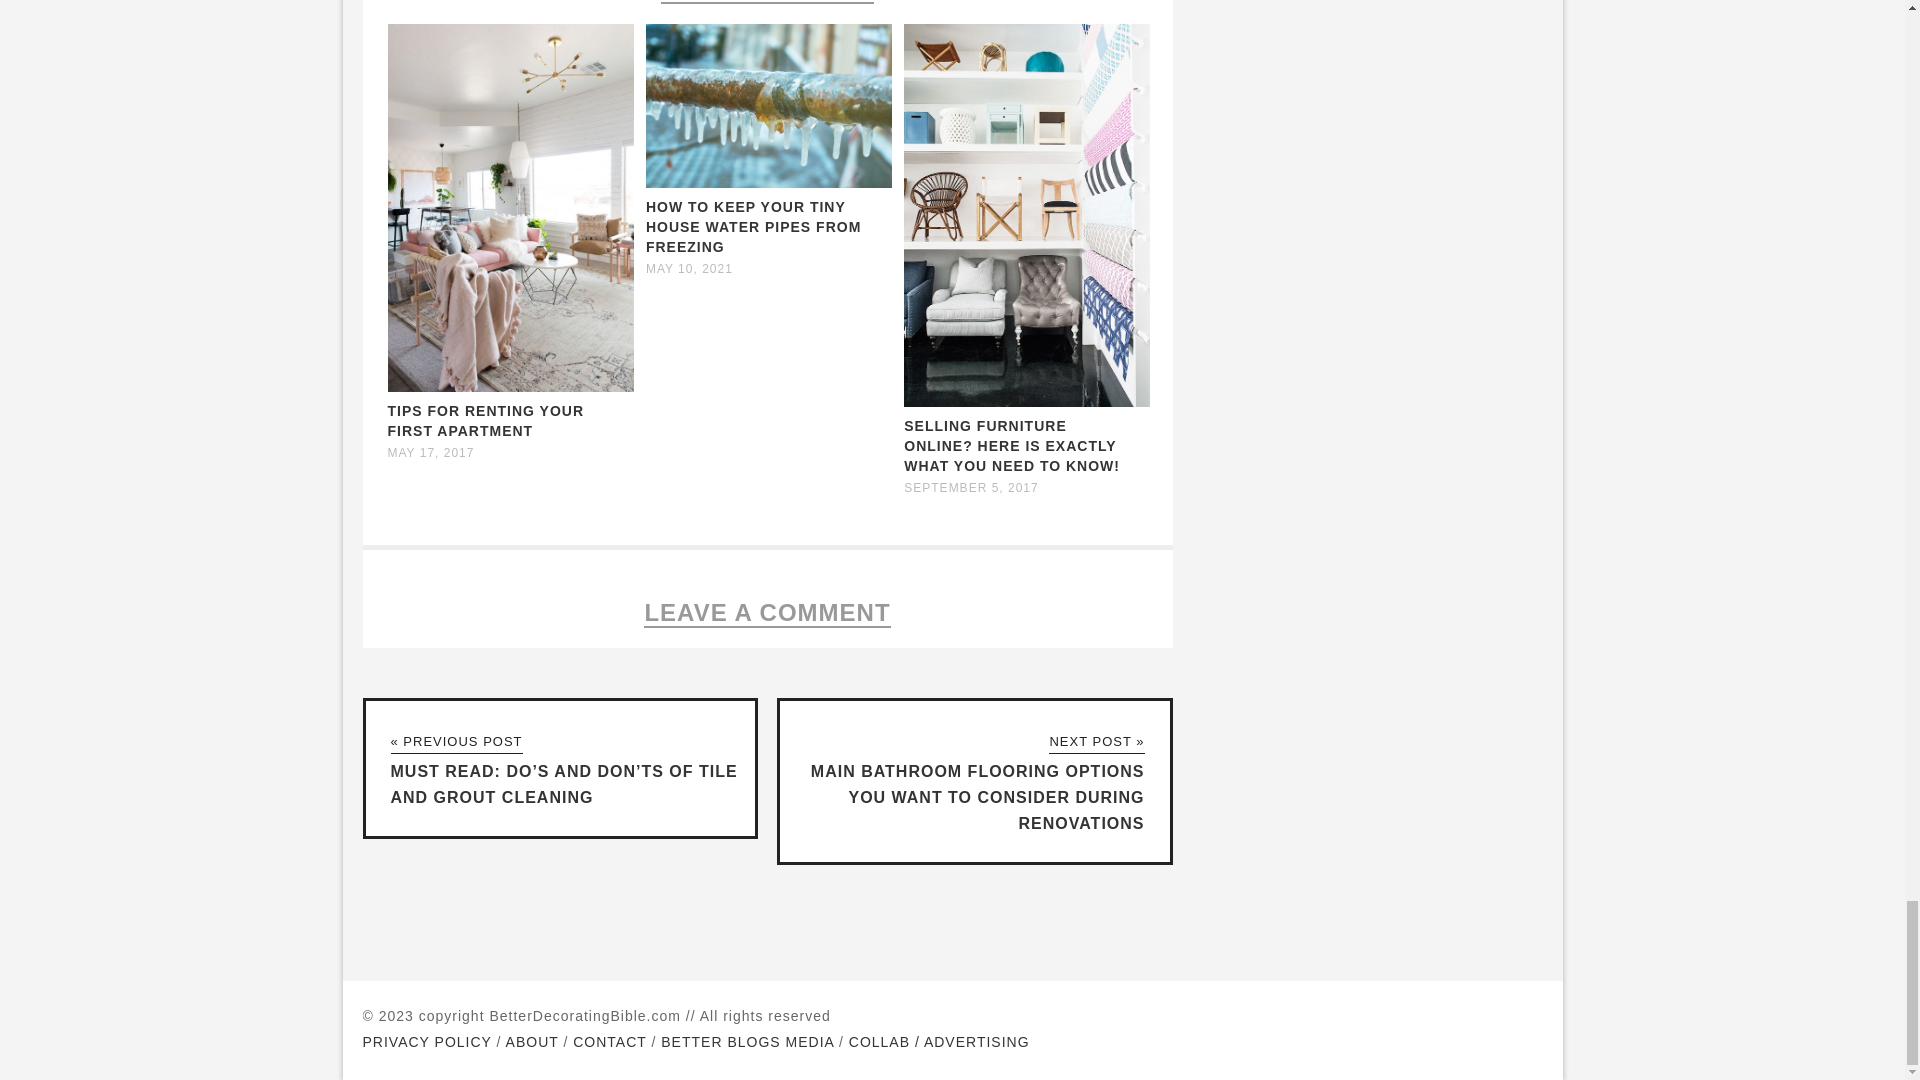 Image resolution: width=1920 pixels, height=1080 pixels. What do you see at coordinates (752, 226) in the screenshot?
I see `HOW TO KEEP YOUR TINY HOUSE WATER PIPES FROM FREEZING` at bounding box center [752, 226].